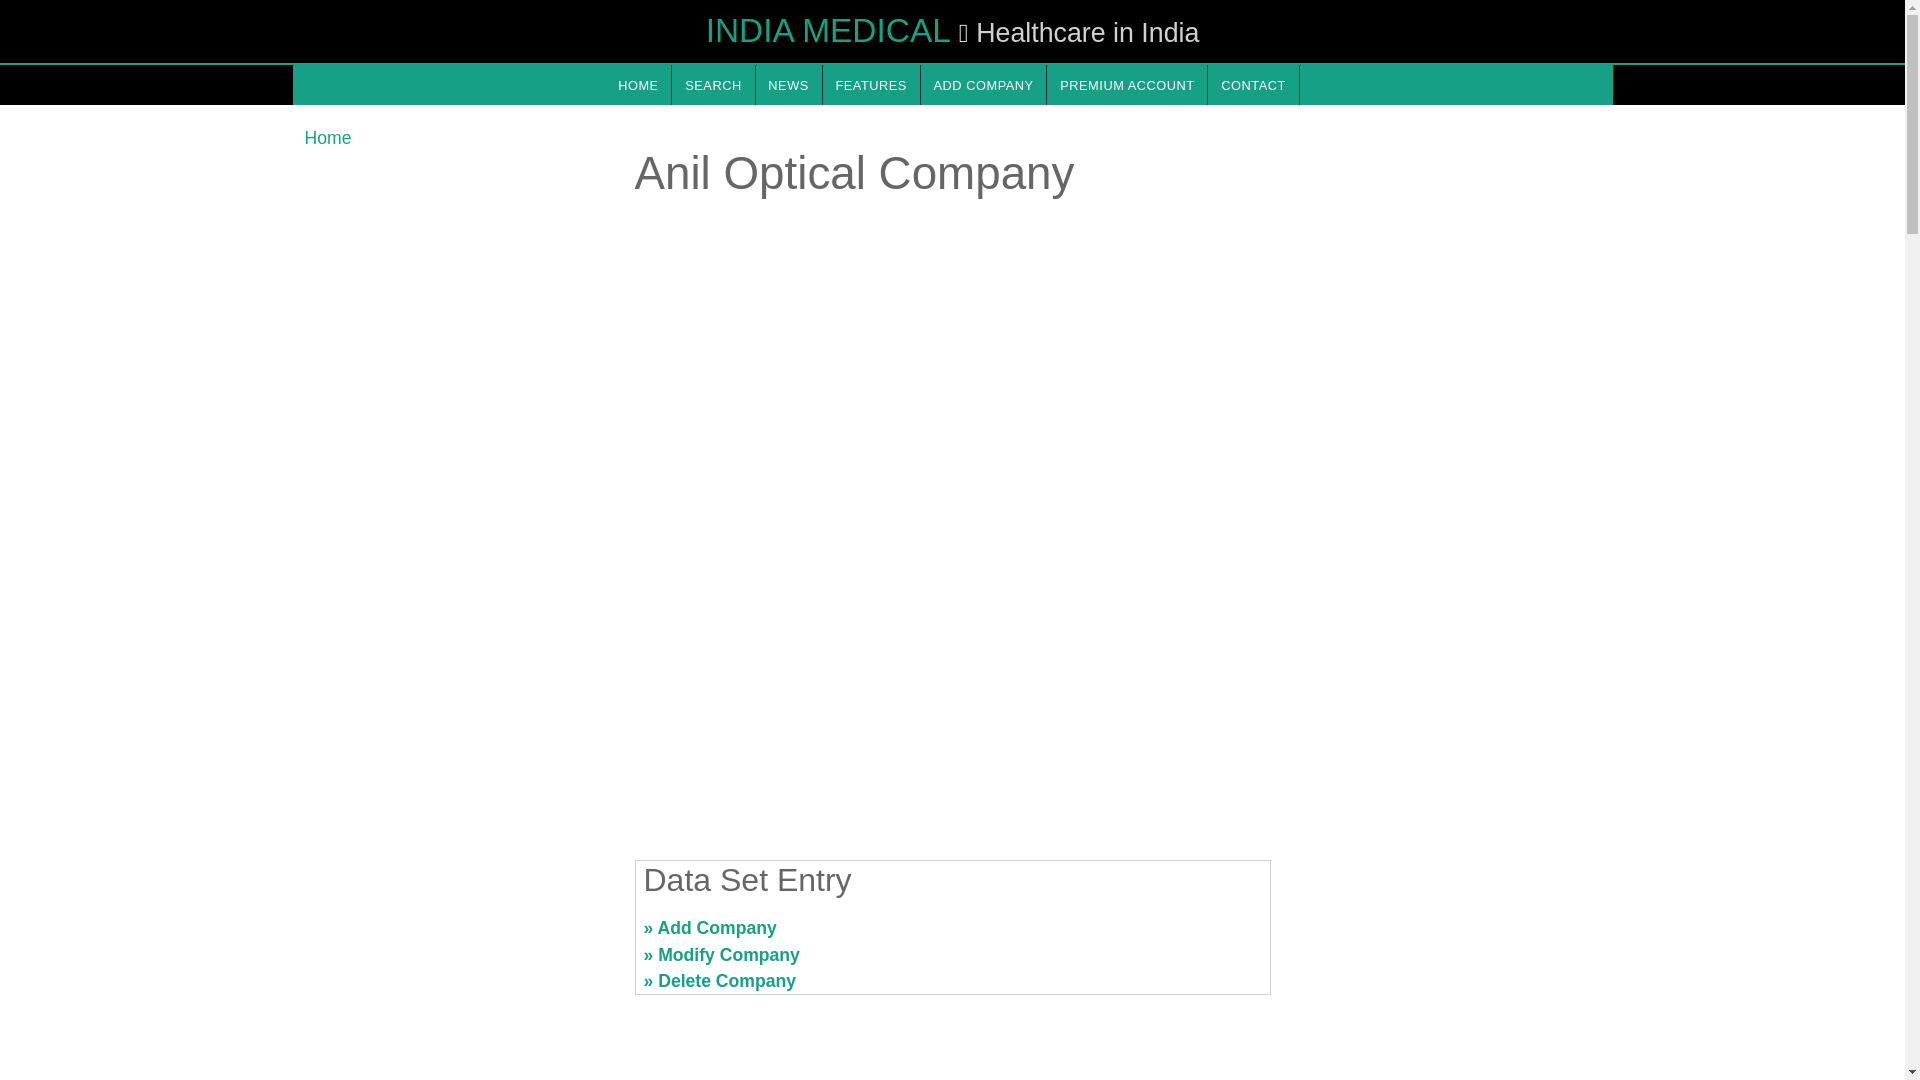 This screenshot has height=1080, width=1920. Describe the element at coordinates (1126, 84) in the screenshot. I see `PREMIUM ACCOUNT` at that location.